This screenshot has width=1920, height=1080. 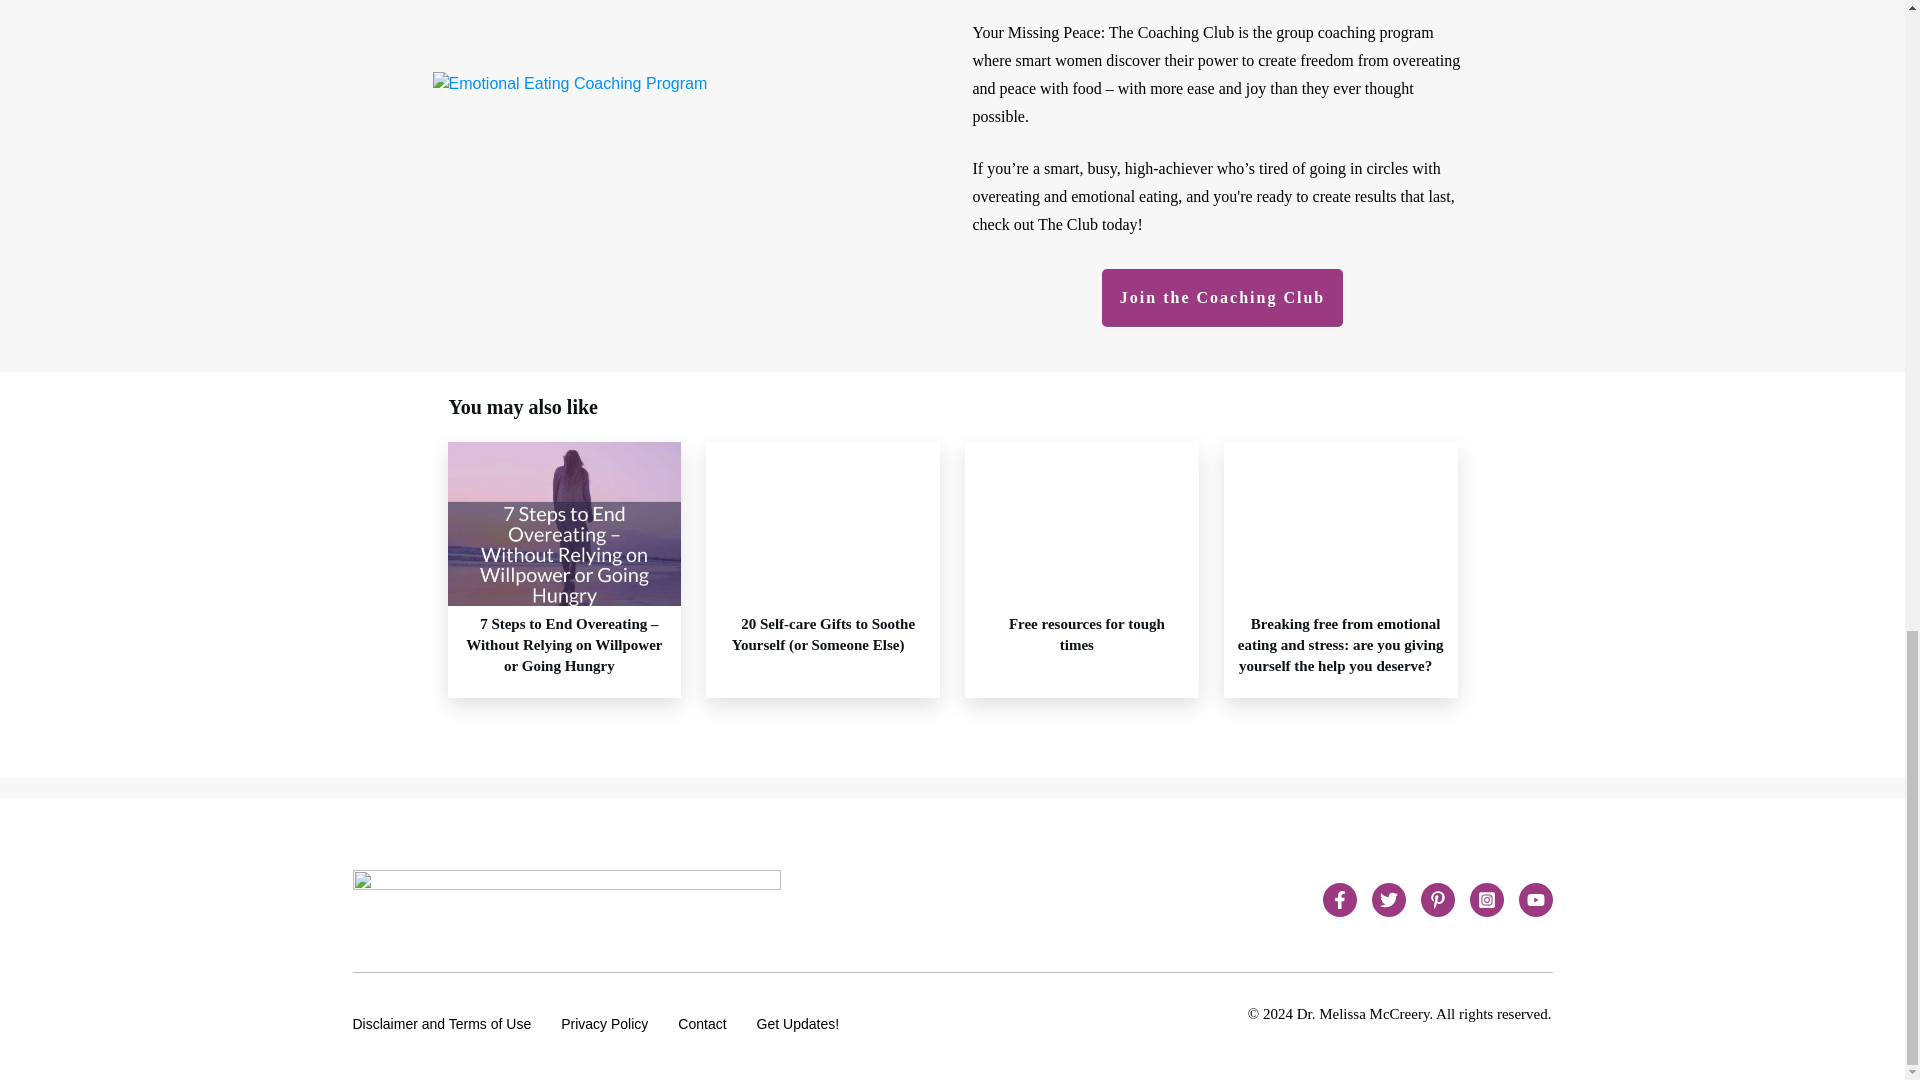 I want to click on Privacy Policy, so click(x=604, y=1023).